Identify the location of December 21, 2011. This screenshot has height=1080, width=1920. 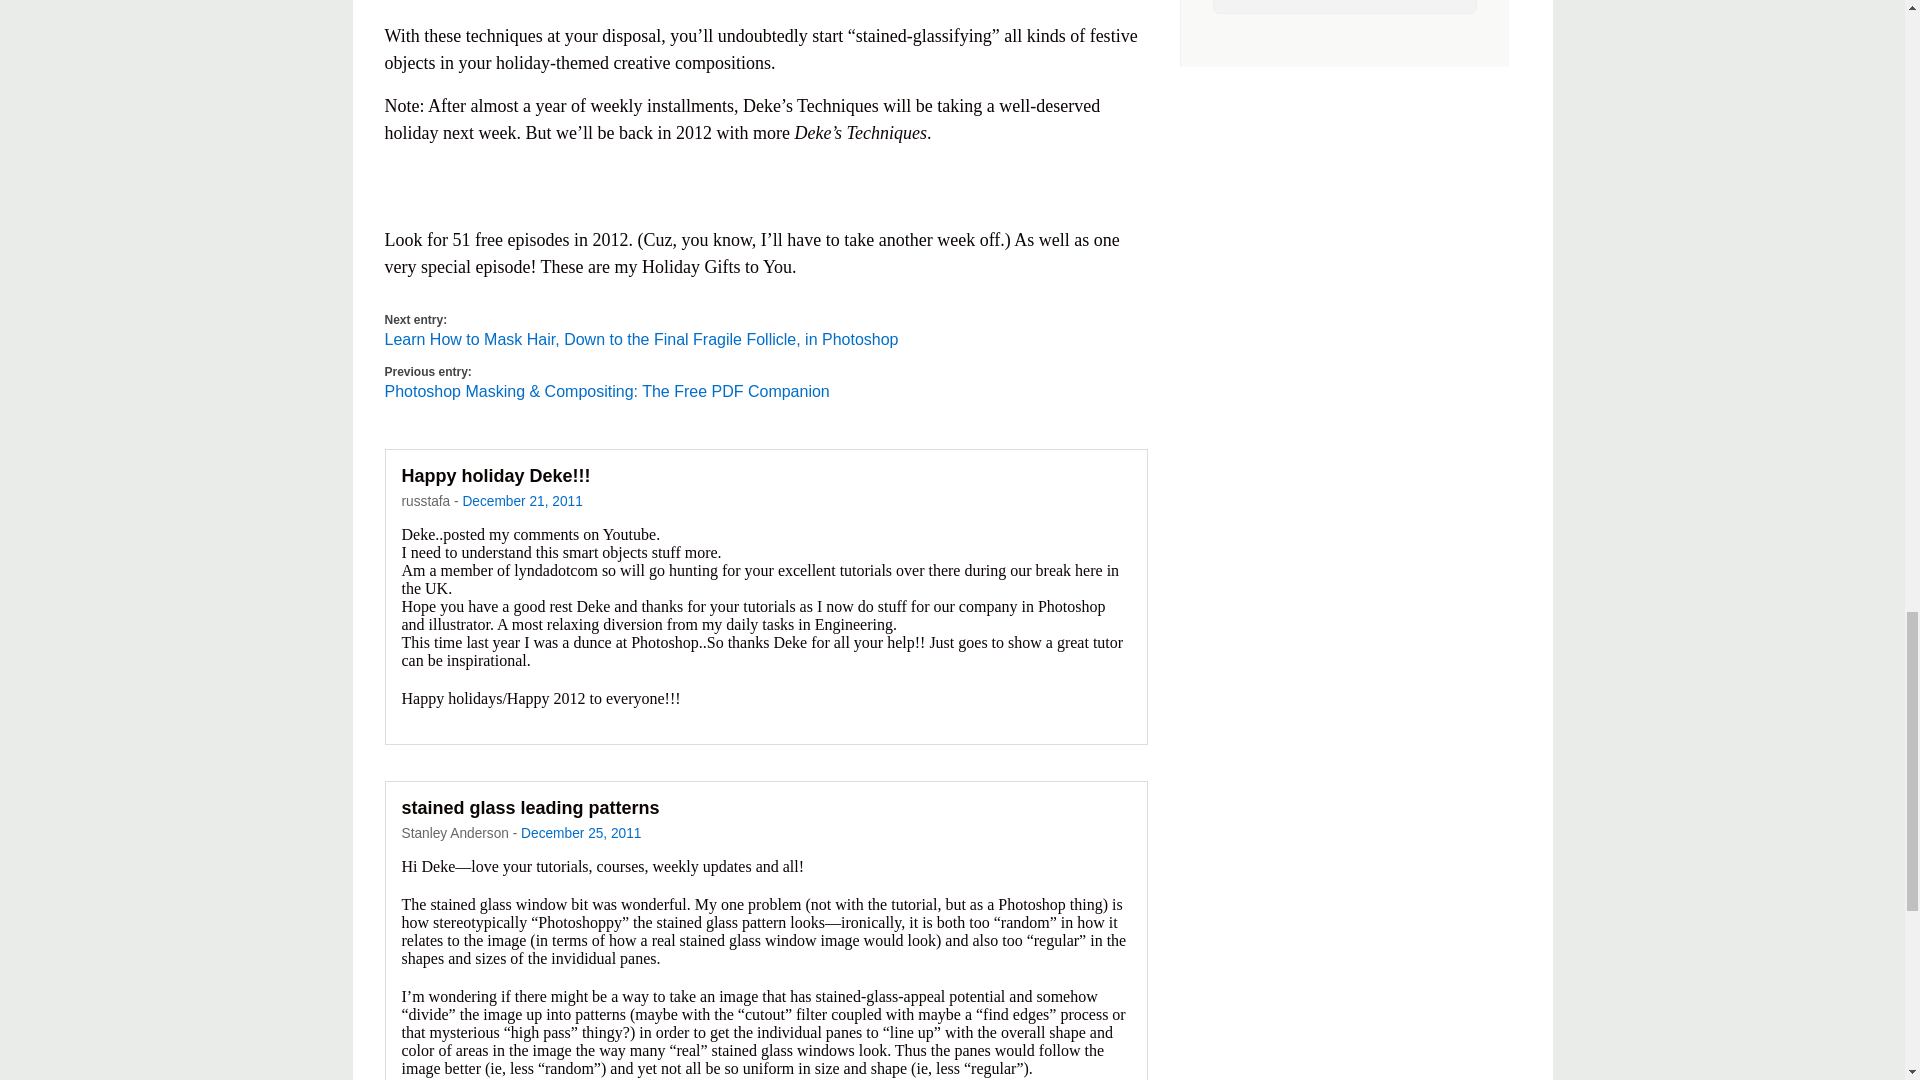
(522, 500).